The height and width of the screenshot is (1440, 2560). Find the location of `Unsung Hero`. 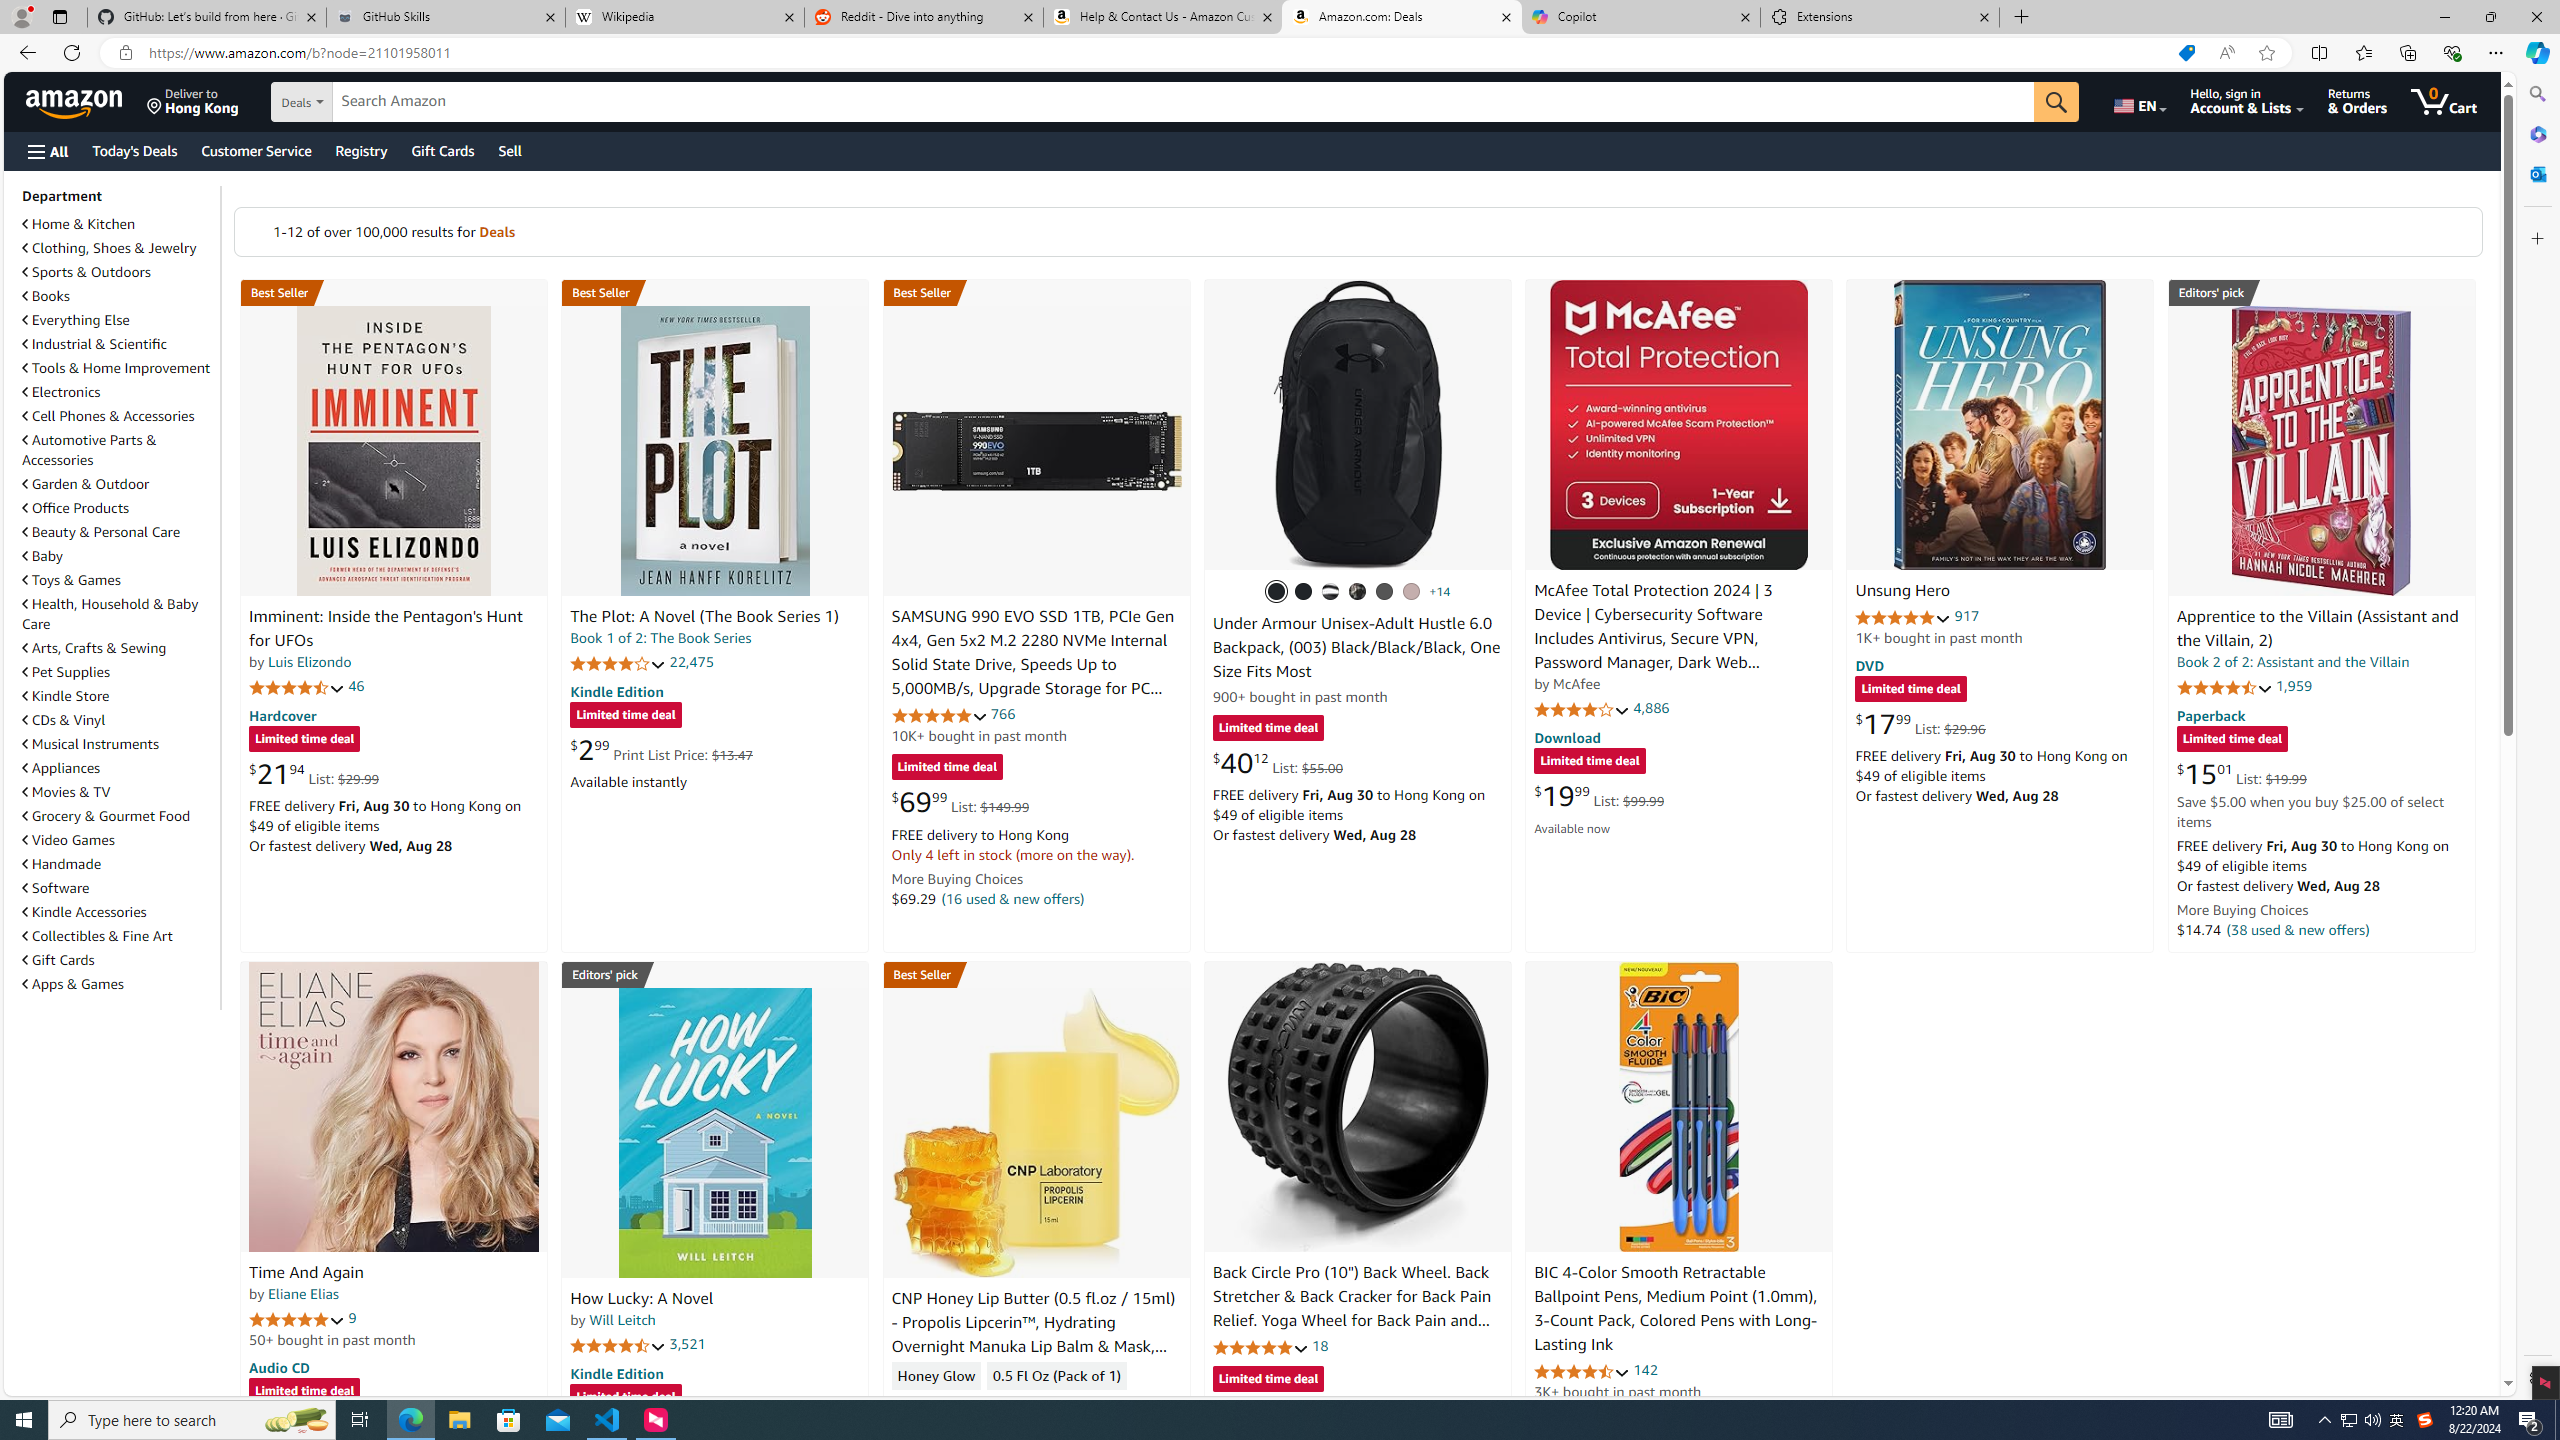

Unsung Hero is located at coordinates (1903, 592).